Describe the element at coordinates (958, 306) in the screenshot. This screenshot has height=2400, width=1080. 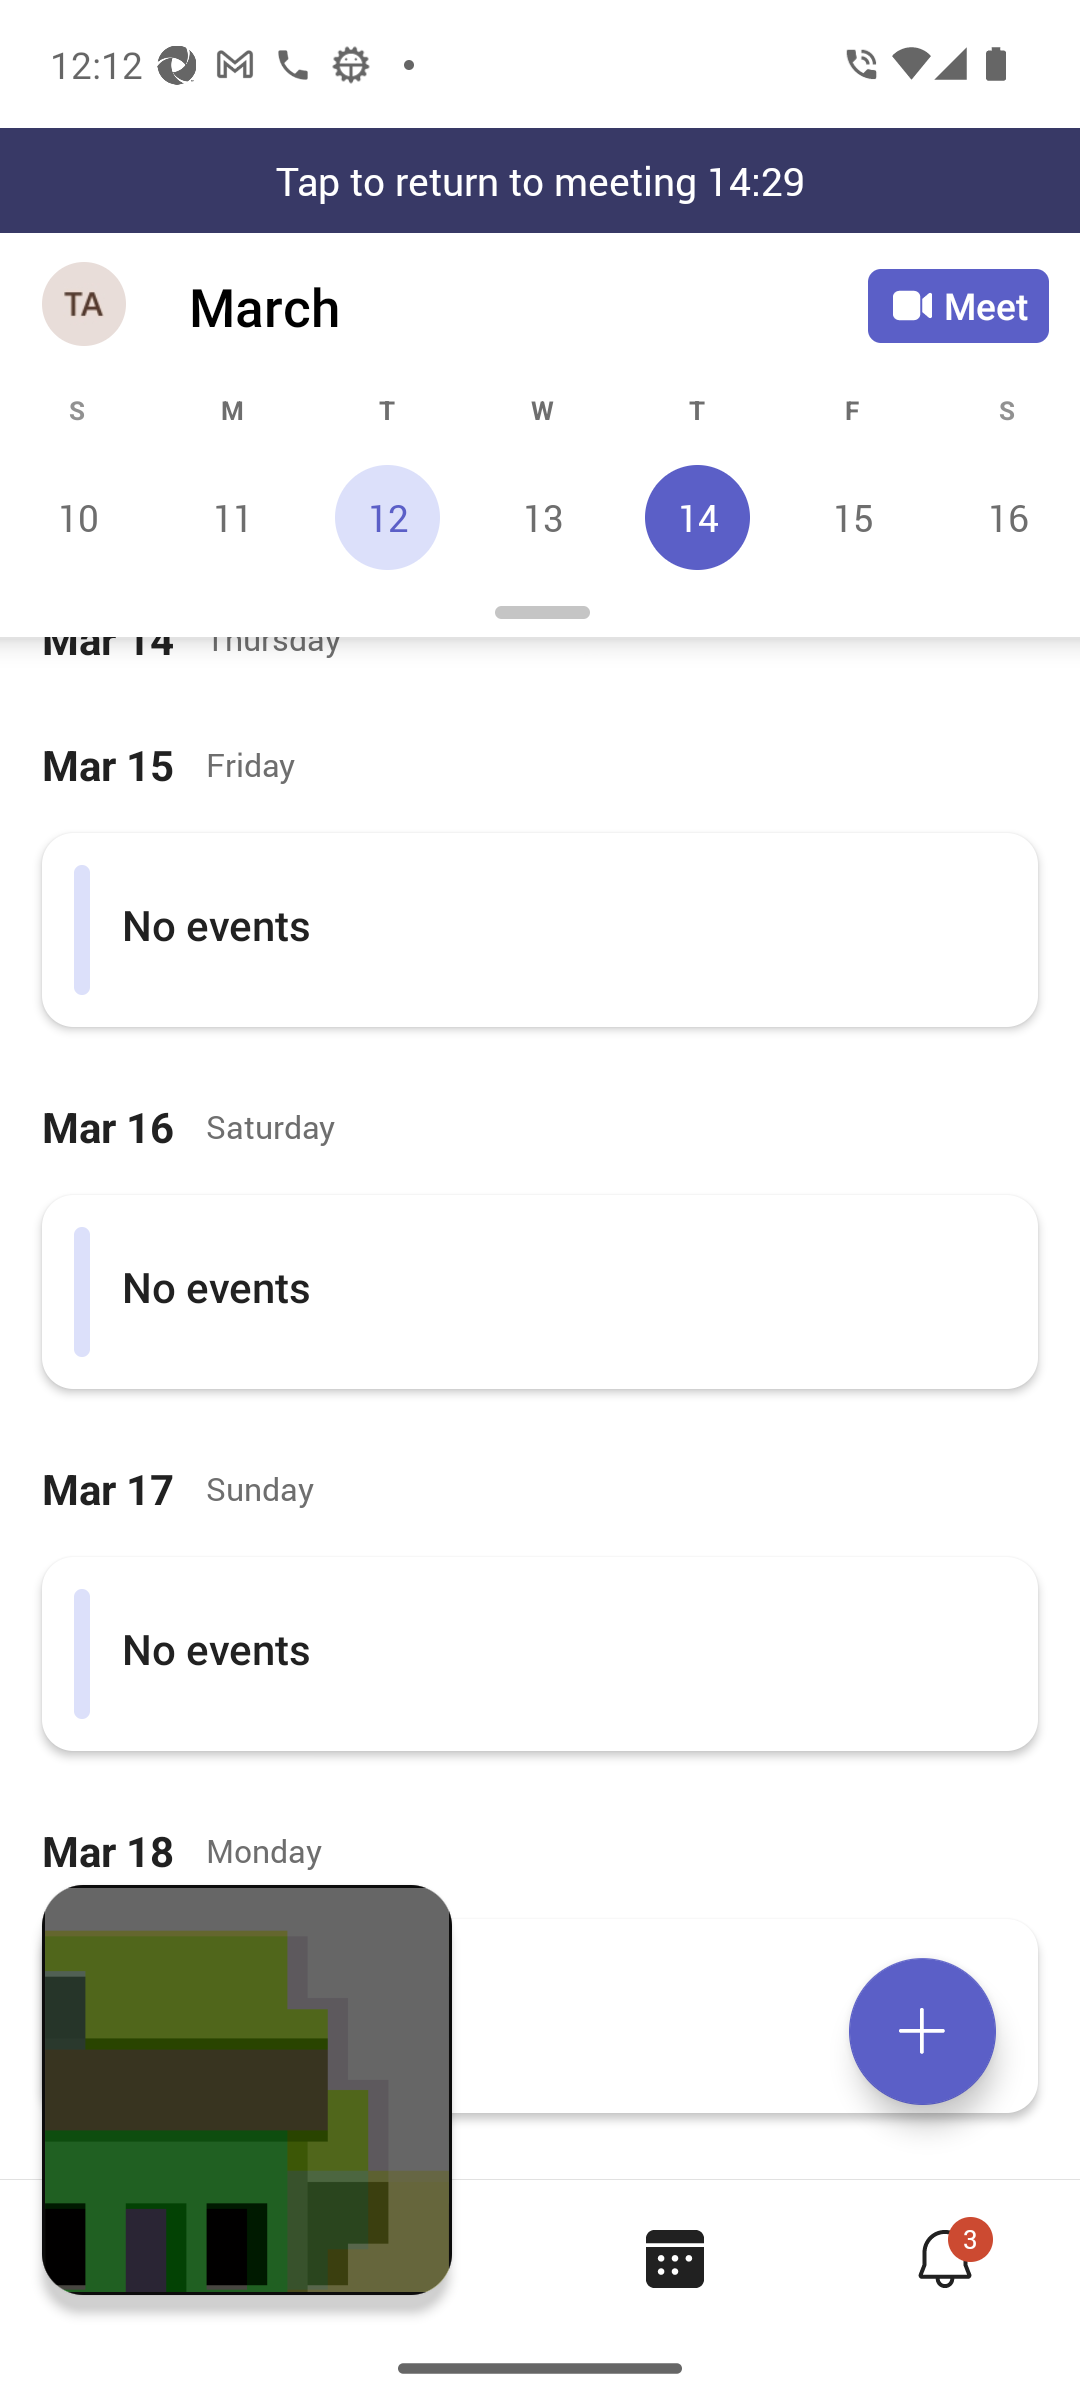
I see `Meet Meet now or join with an ID` at that location.